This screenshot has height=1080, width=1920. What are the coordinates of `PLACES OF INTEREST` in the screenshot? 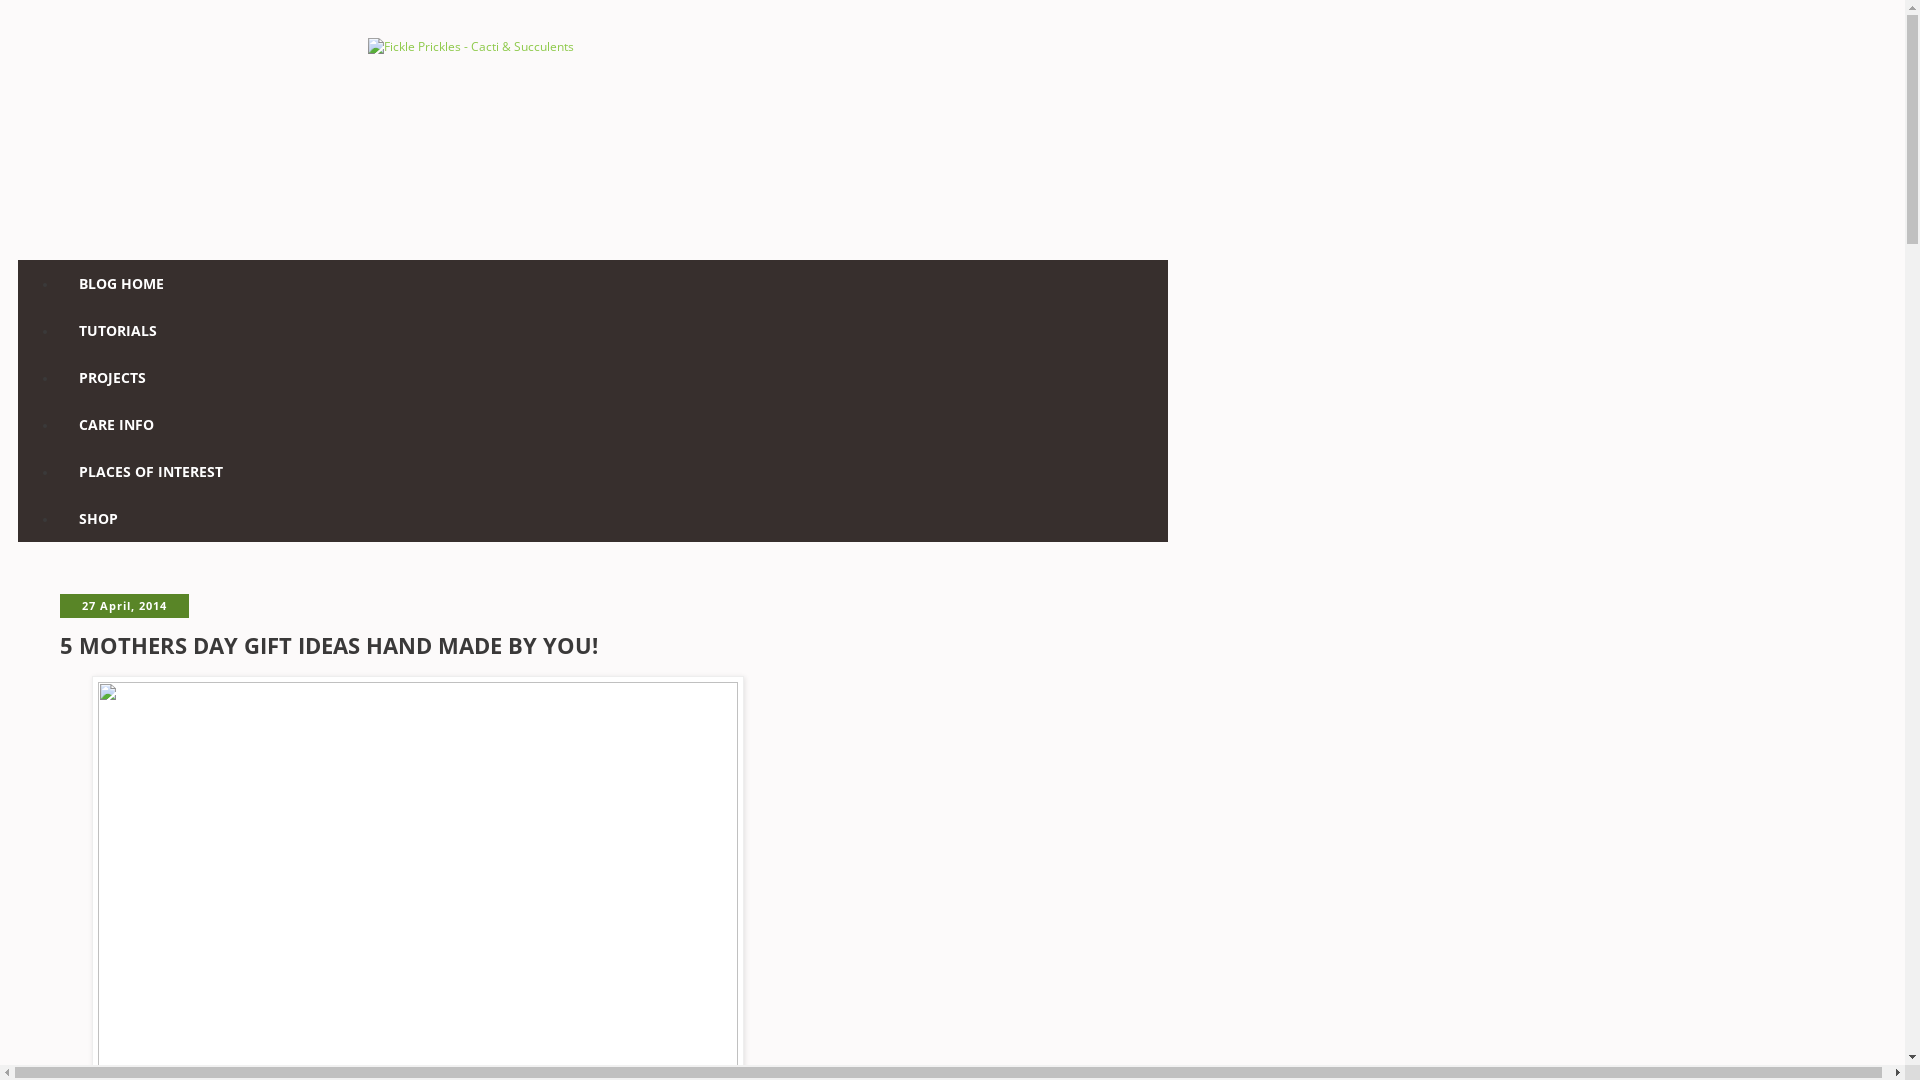 It's located at (151, 472).